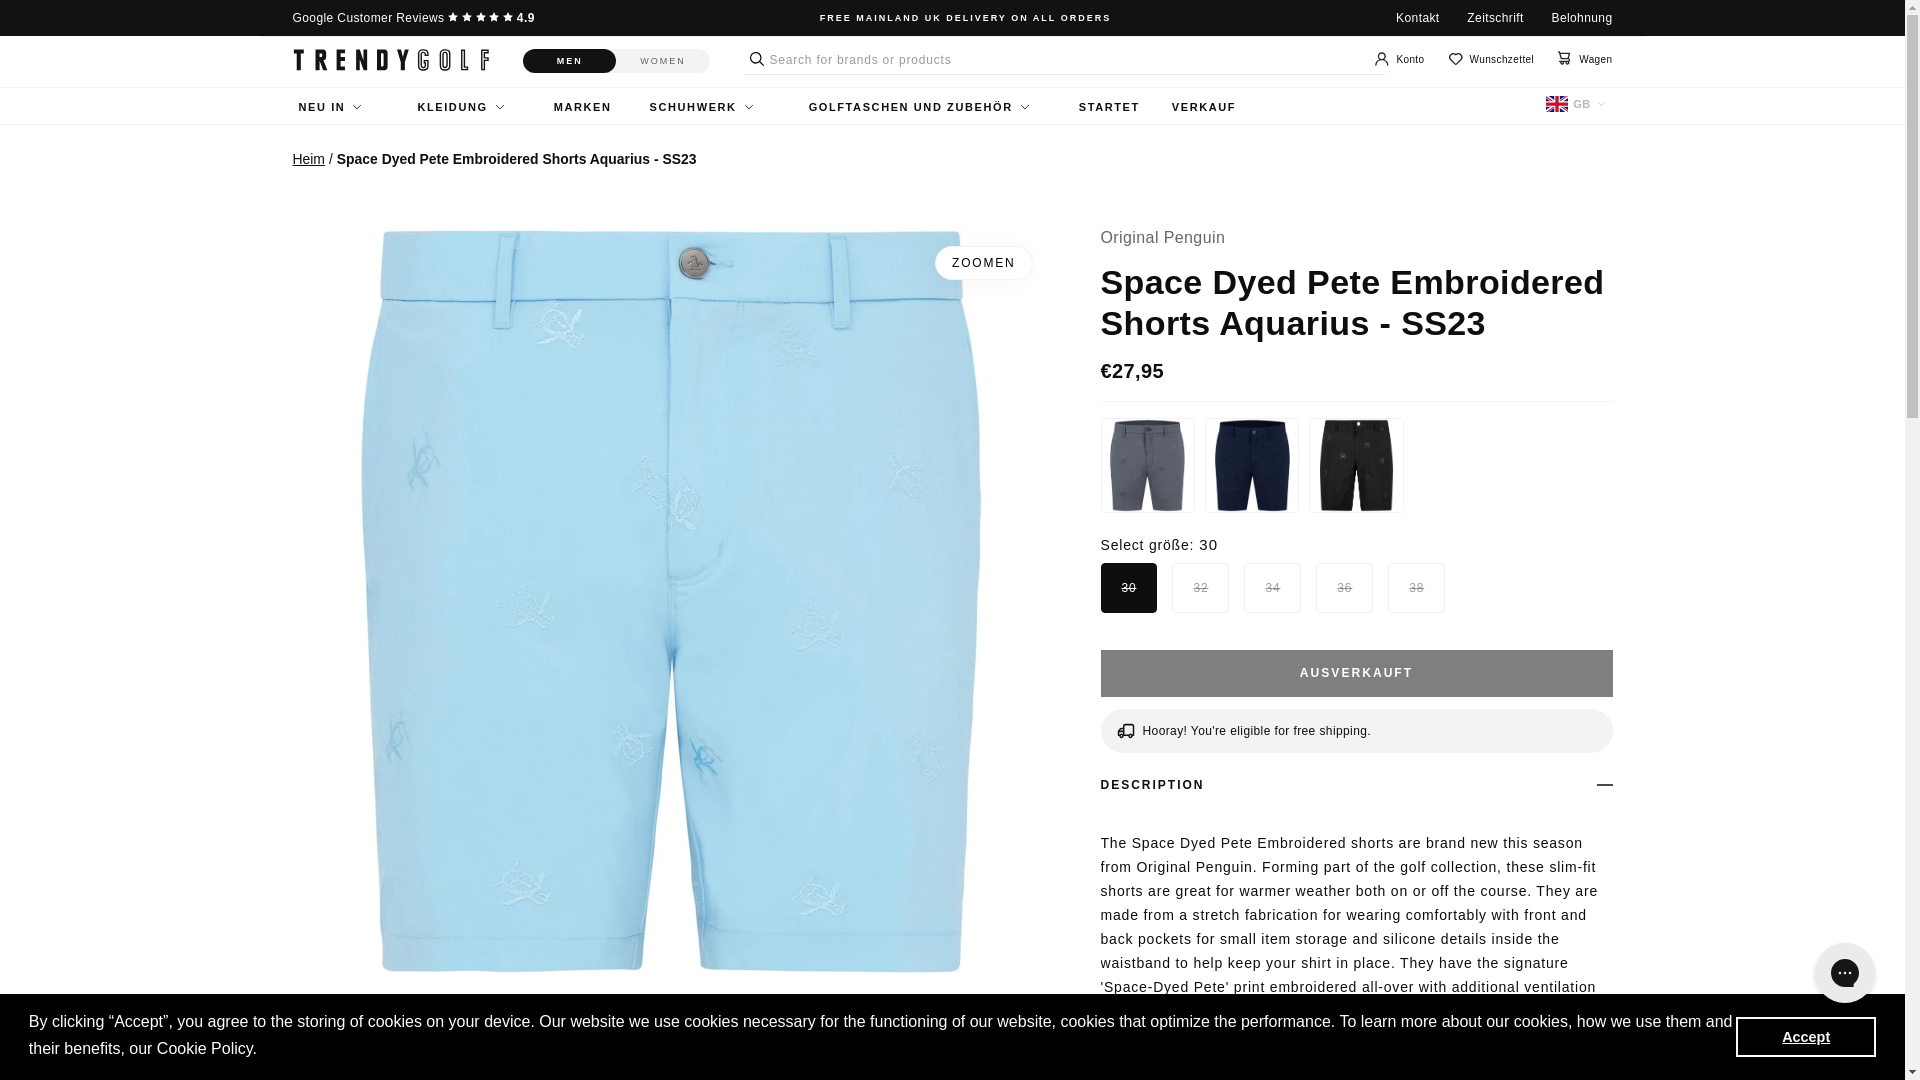 This screenshot has width=1920, height=1080. I want to click on Zeitschrift, so click(1494, 17).